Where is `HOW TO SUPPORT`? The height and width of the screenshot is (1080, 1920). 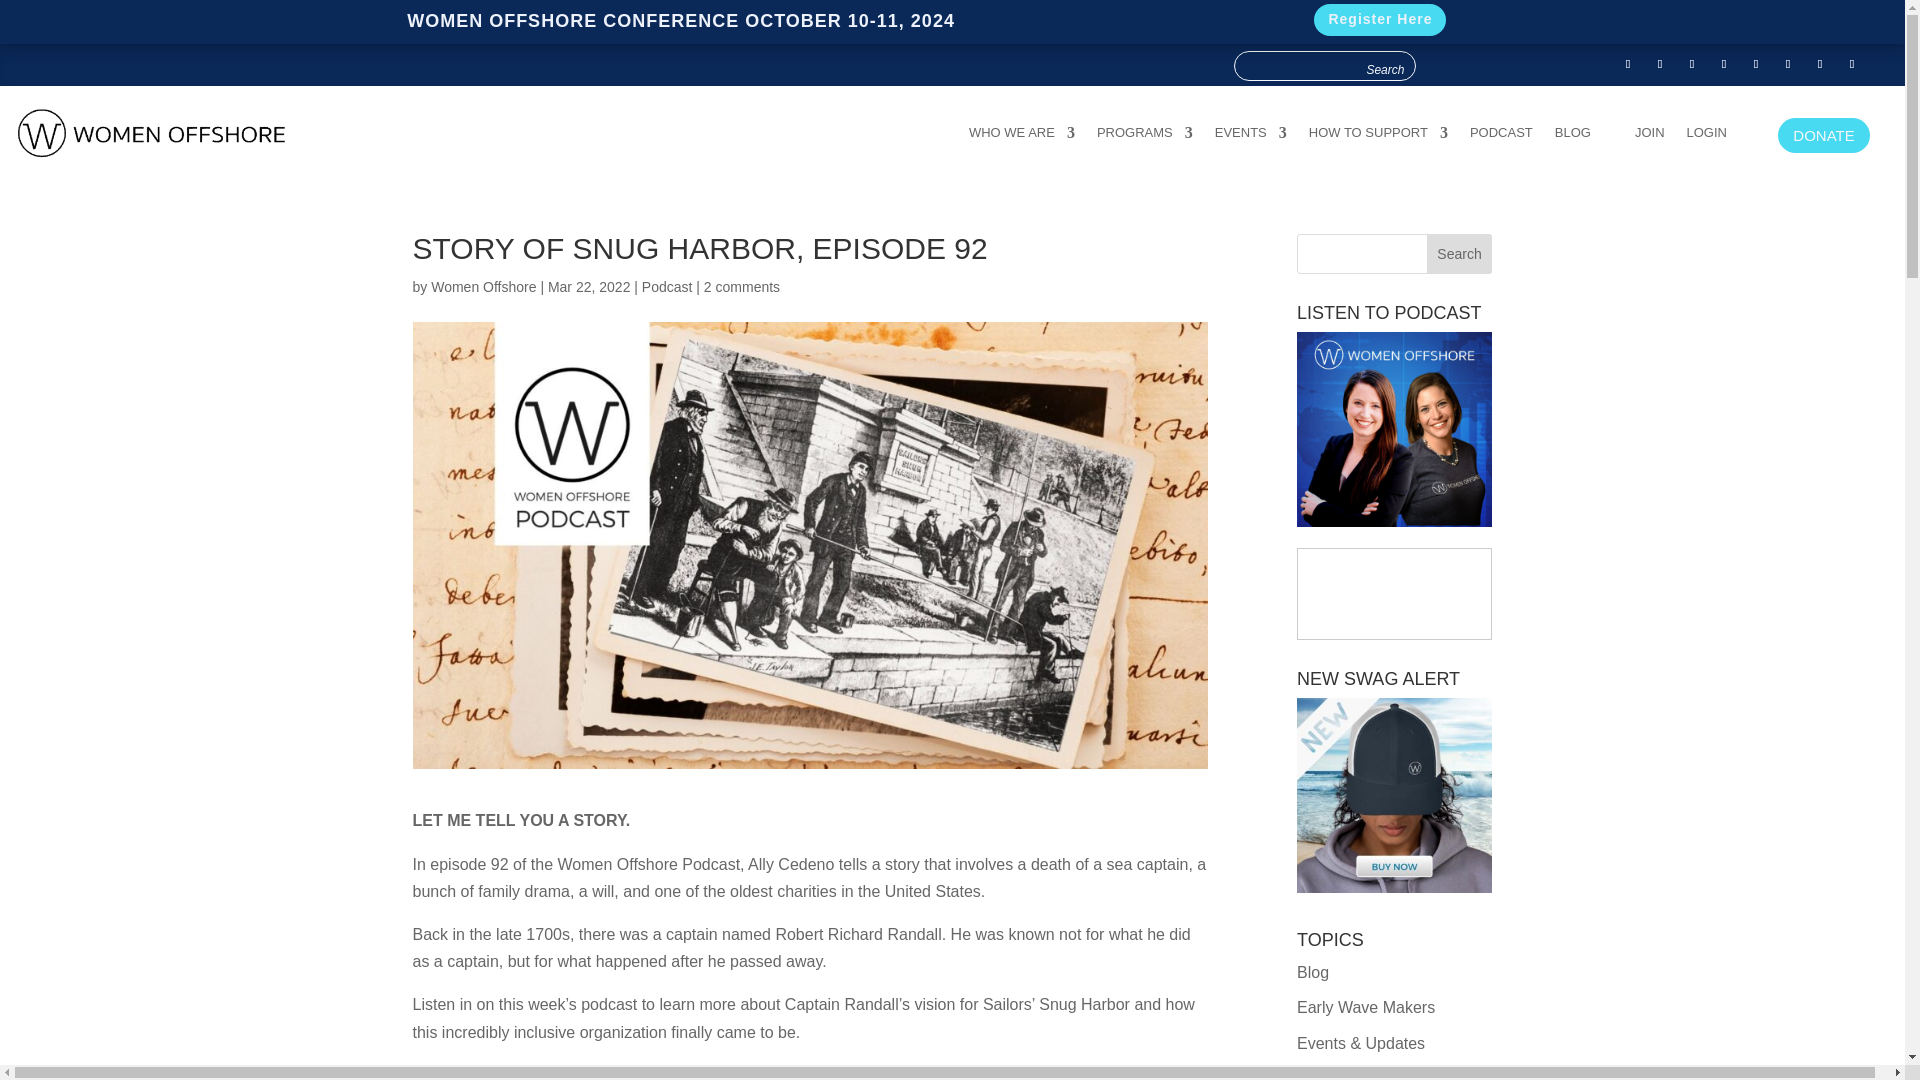 HOW TO SUPPORT is located at coordinates (1378, 136).